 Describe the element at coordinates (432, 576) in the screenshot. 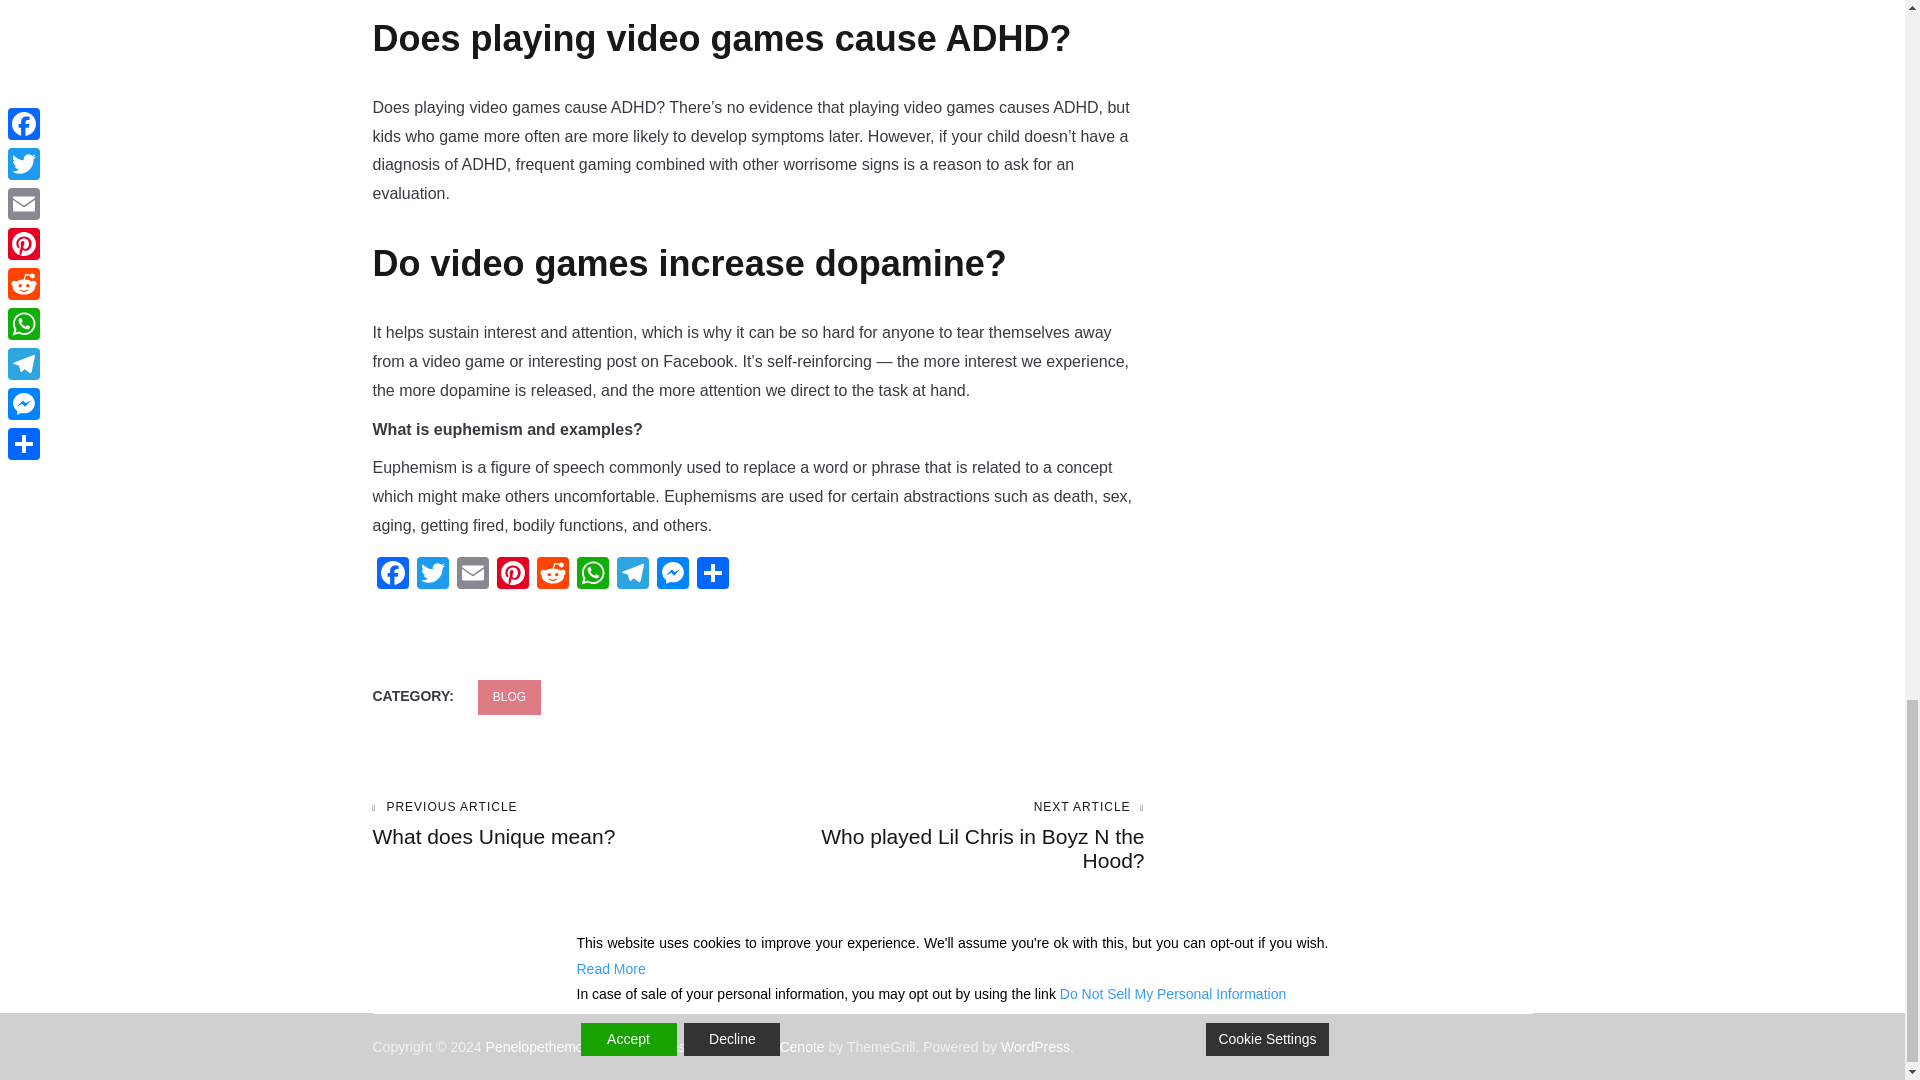

I see `Twitter` at that location.